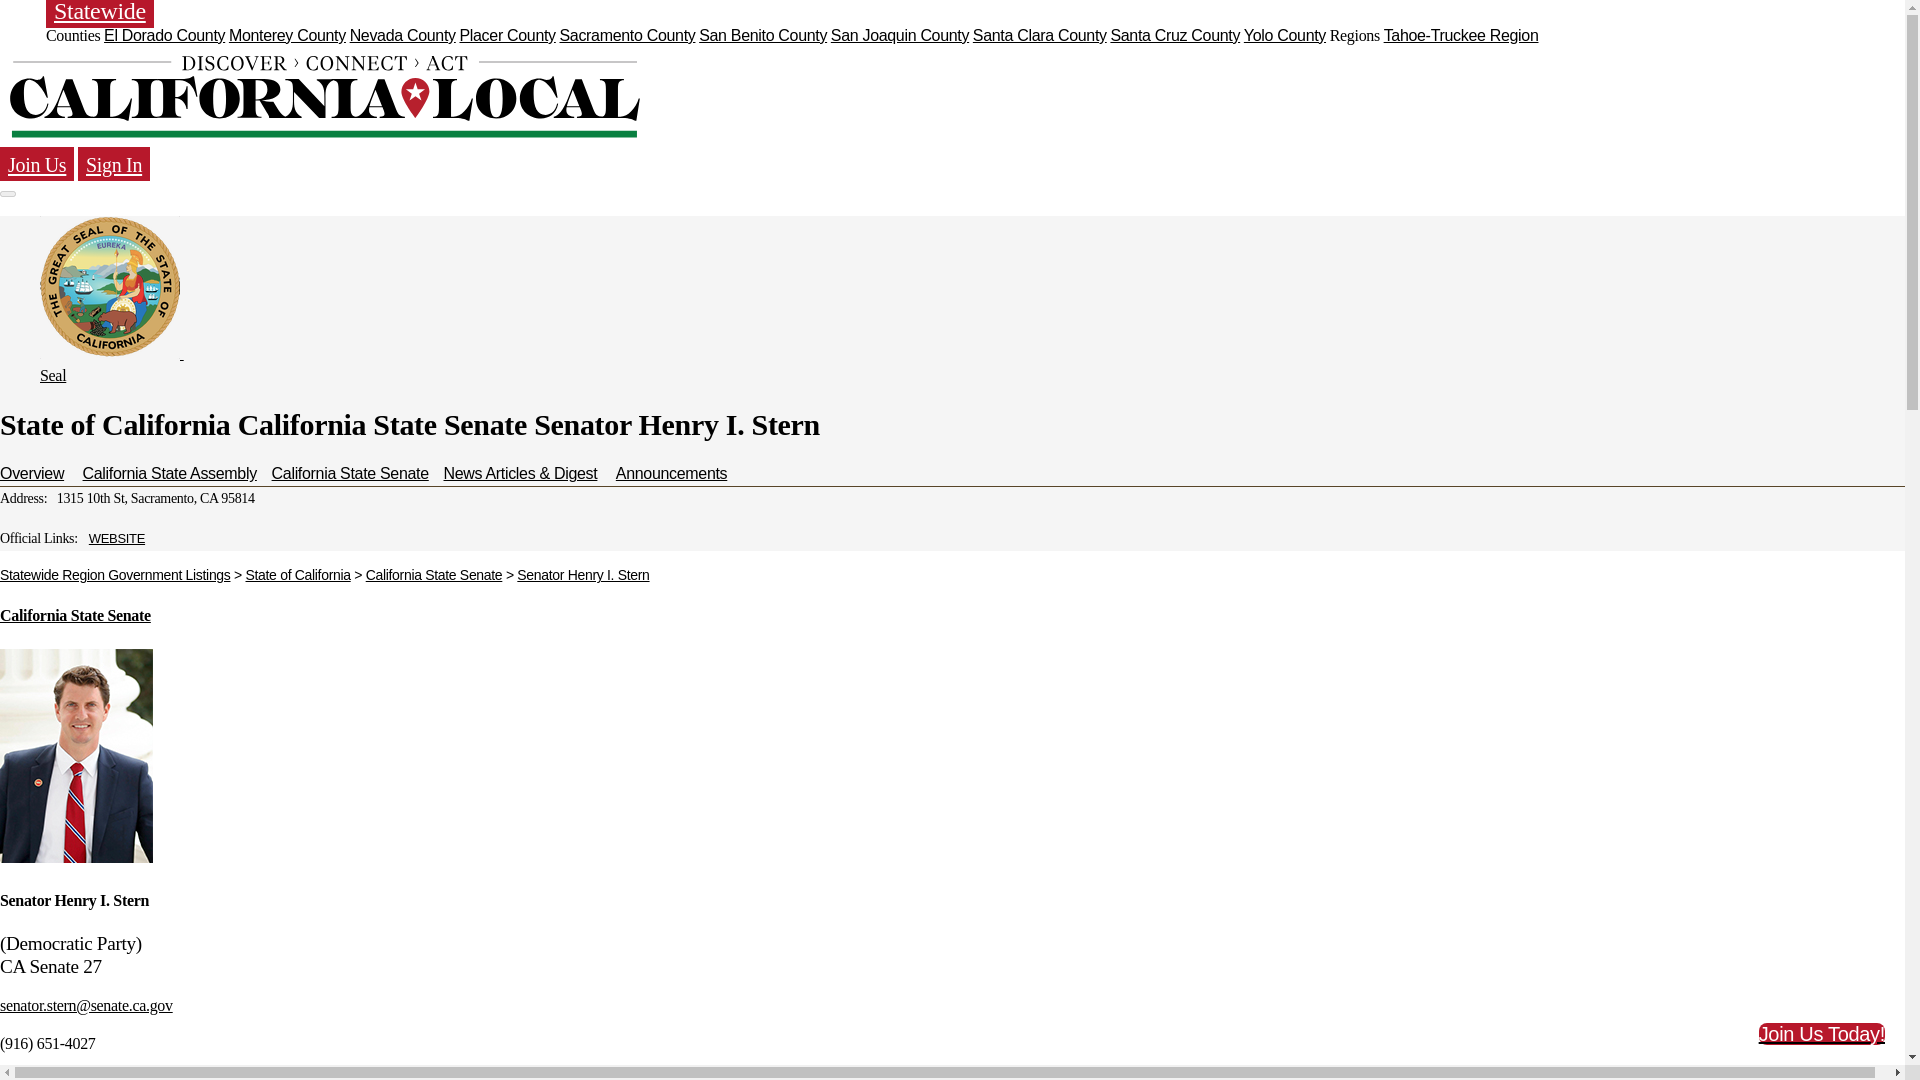  What do you see at coordinates (762, 36) in the screenshot?
I see `San Benito County` at bounding box center [762, 36].